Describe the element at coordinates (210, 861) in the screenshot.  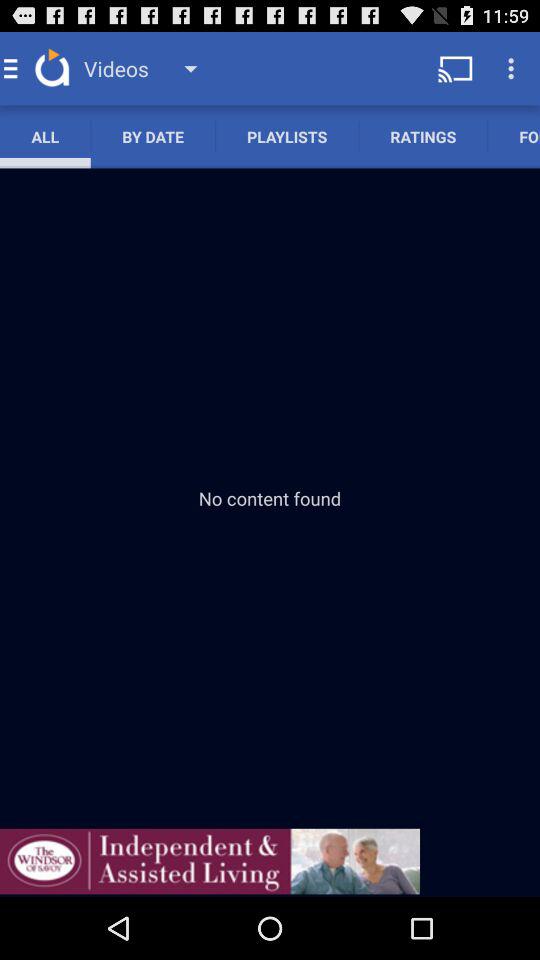
I see `for adverisment` at that location.